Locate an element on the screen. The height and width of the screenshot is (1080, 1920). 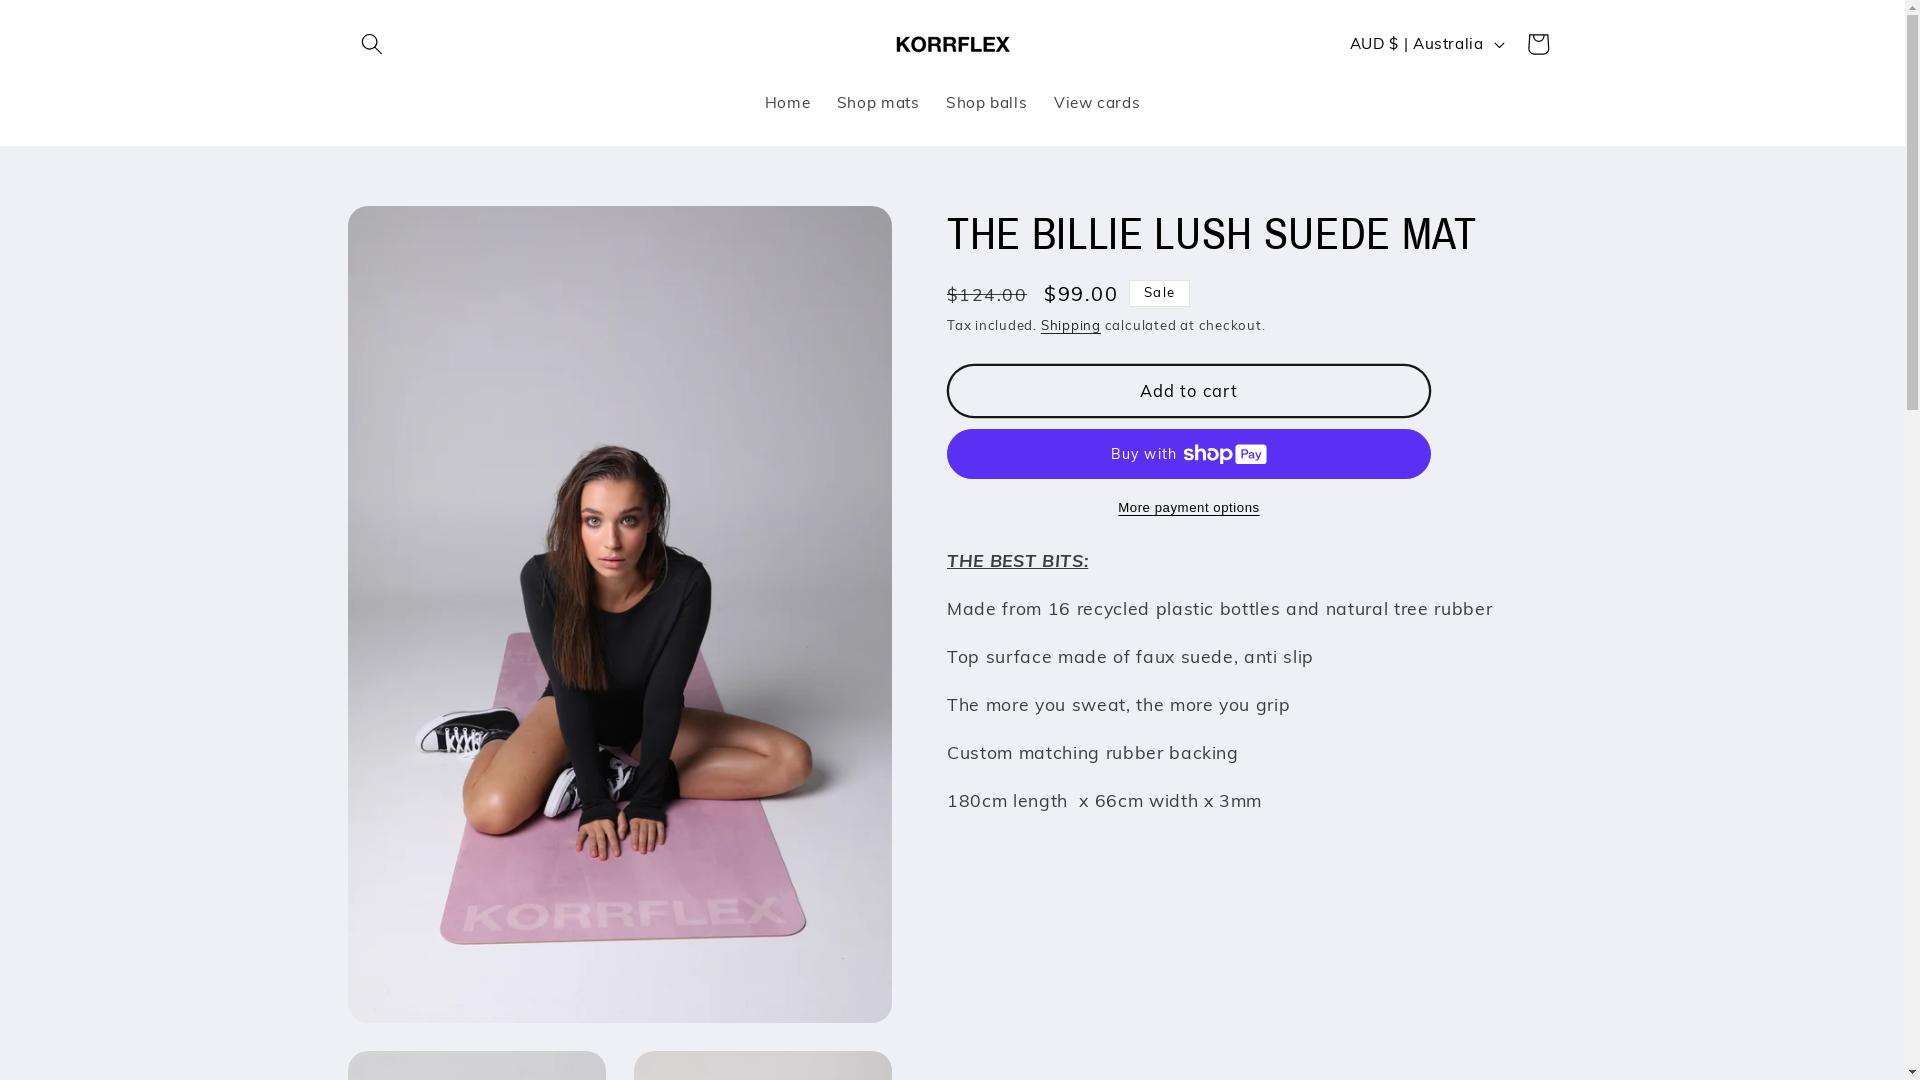
Add to cart is located at coordinates (1189, 391).